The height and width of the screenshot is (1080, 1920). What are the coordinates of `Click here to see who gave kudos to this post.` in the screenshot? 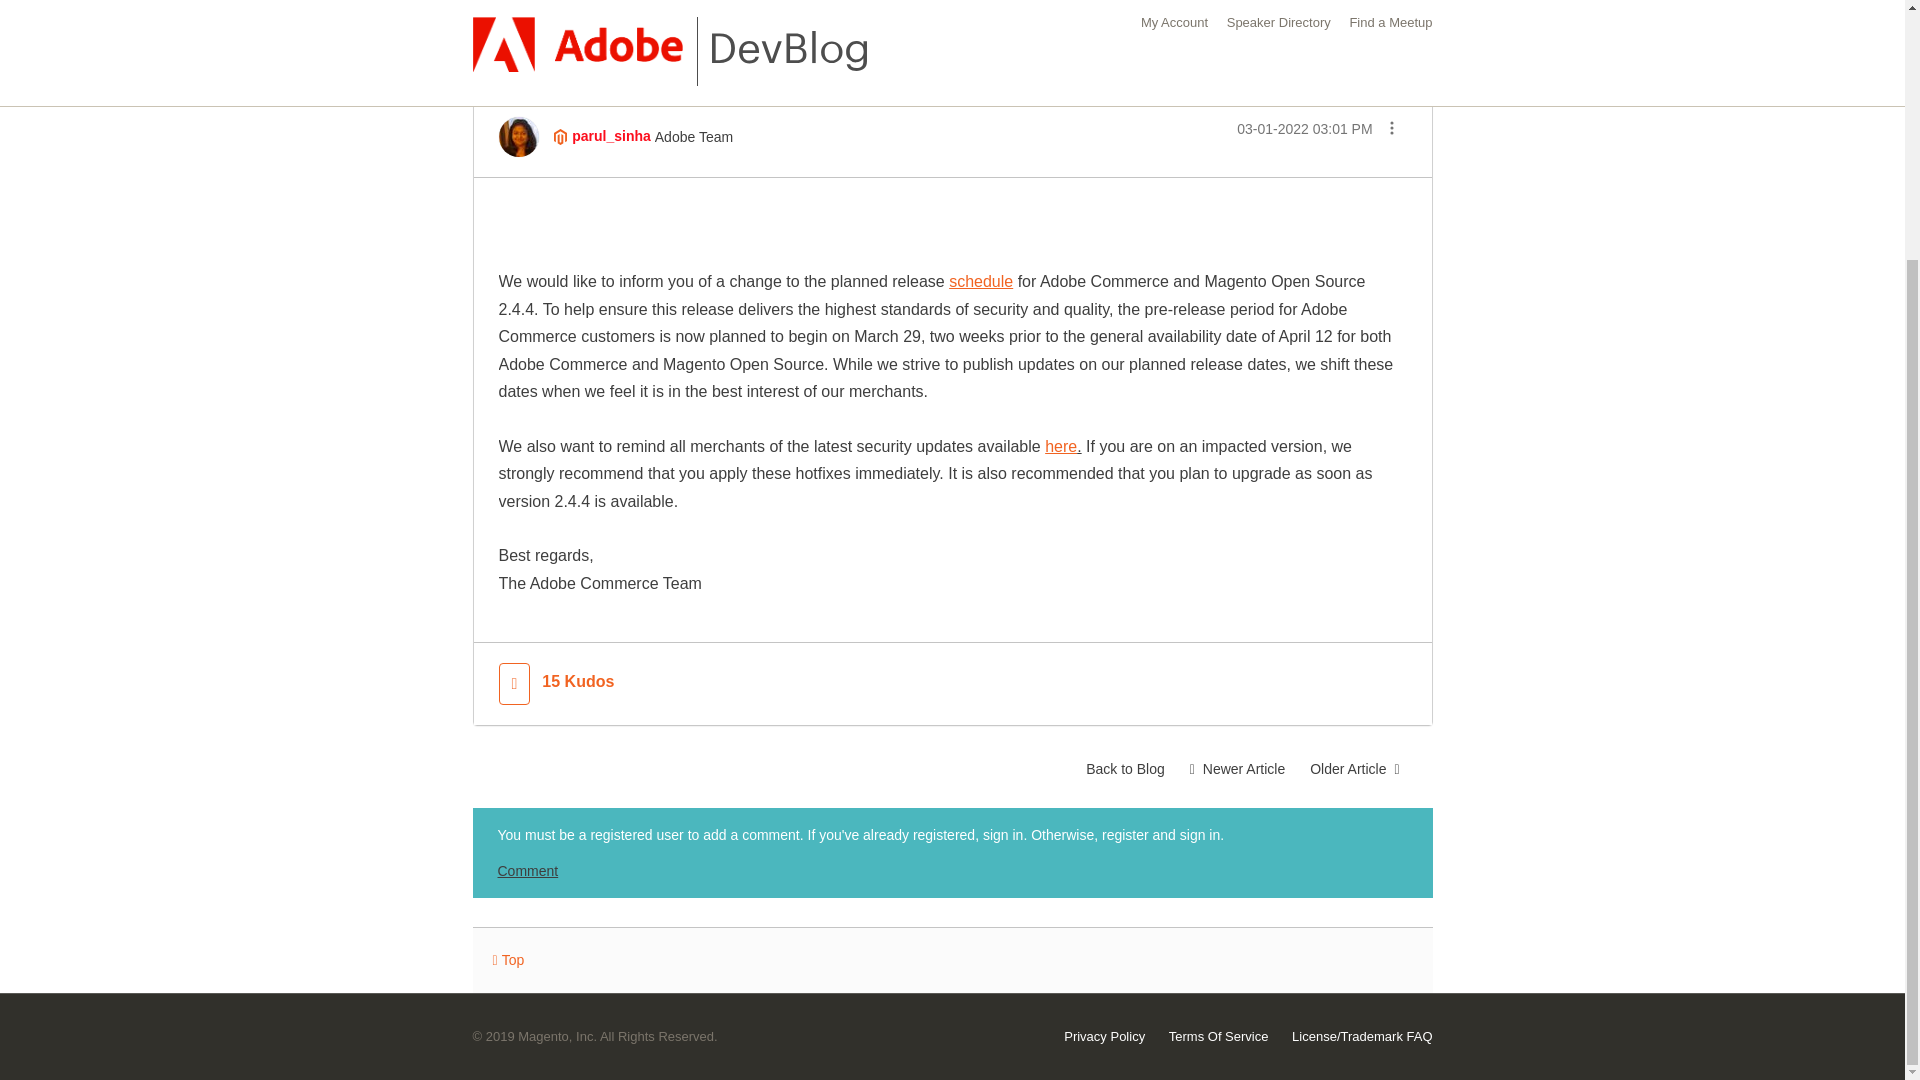 It's located at (577, 682).